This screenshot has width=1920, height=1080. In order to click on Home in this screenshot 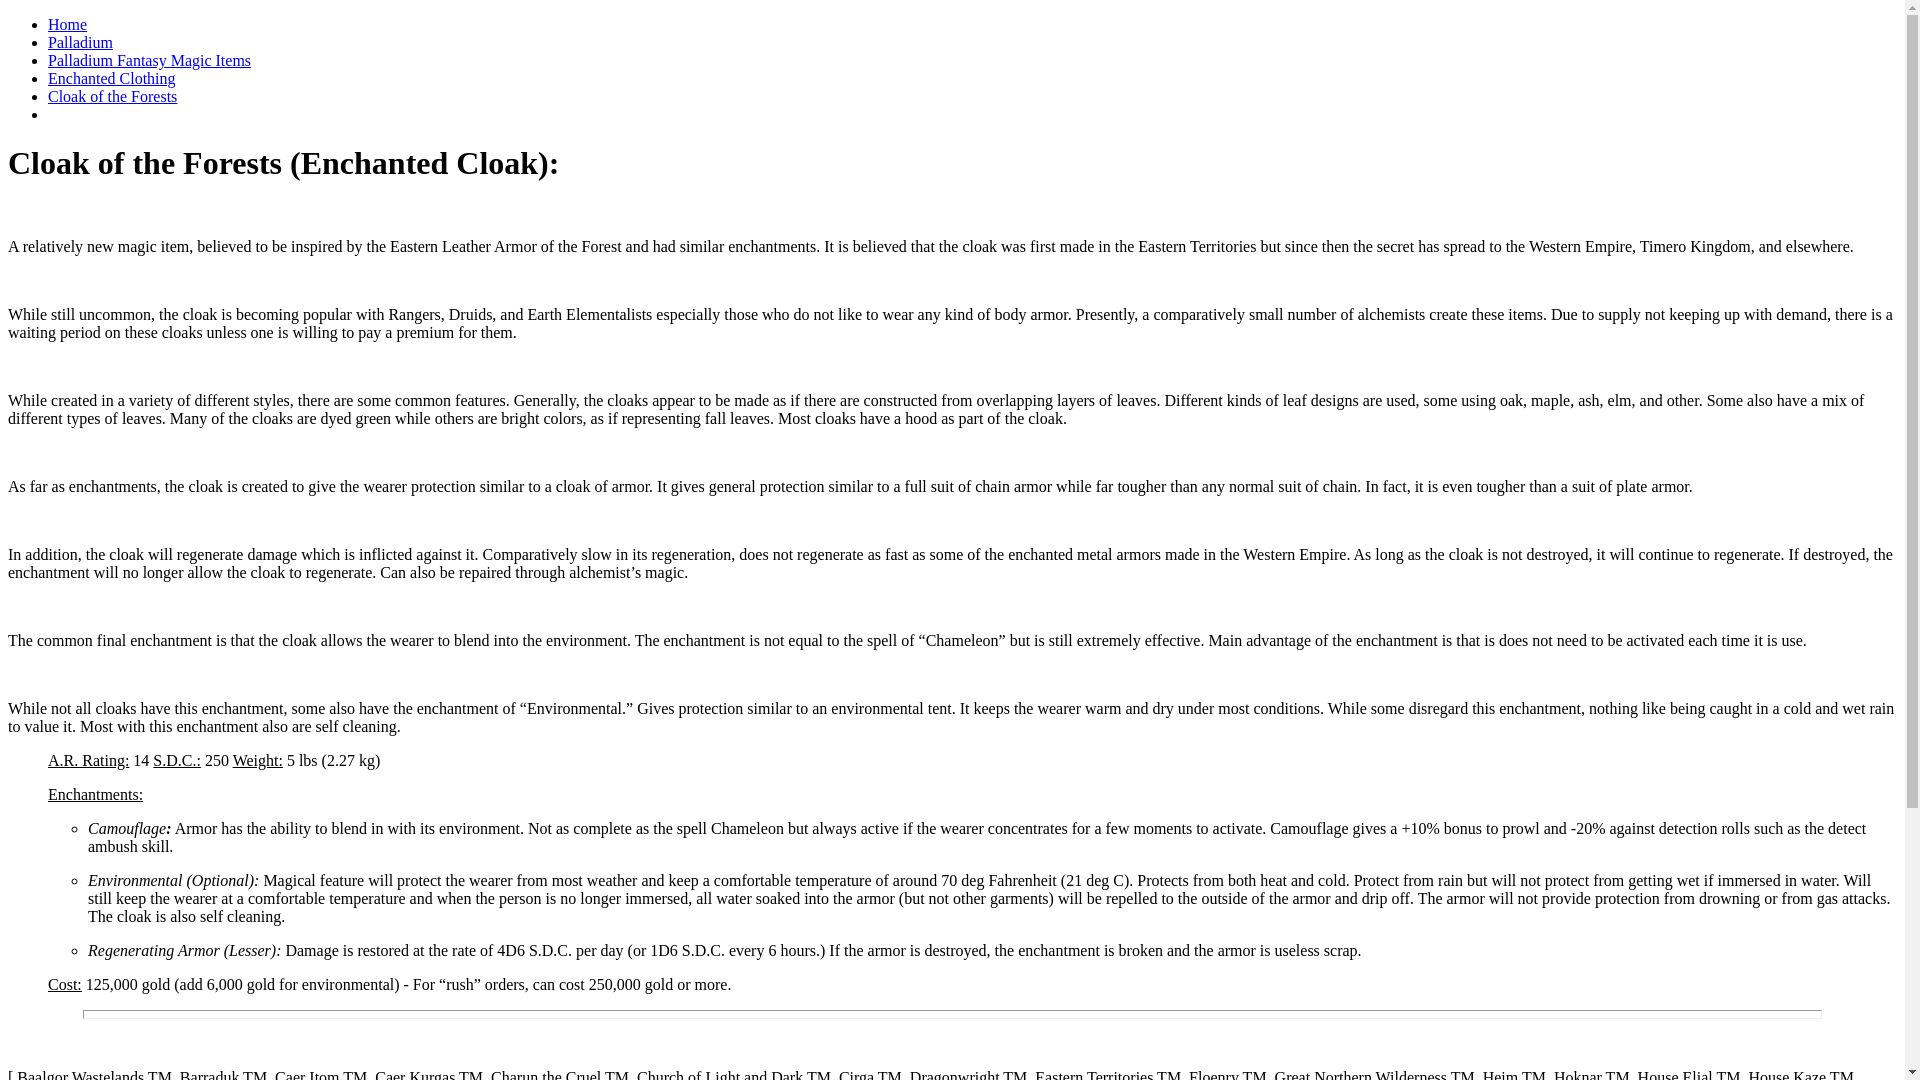, I will do `click(67, 24)`.